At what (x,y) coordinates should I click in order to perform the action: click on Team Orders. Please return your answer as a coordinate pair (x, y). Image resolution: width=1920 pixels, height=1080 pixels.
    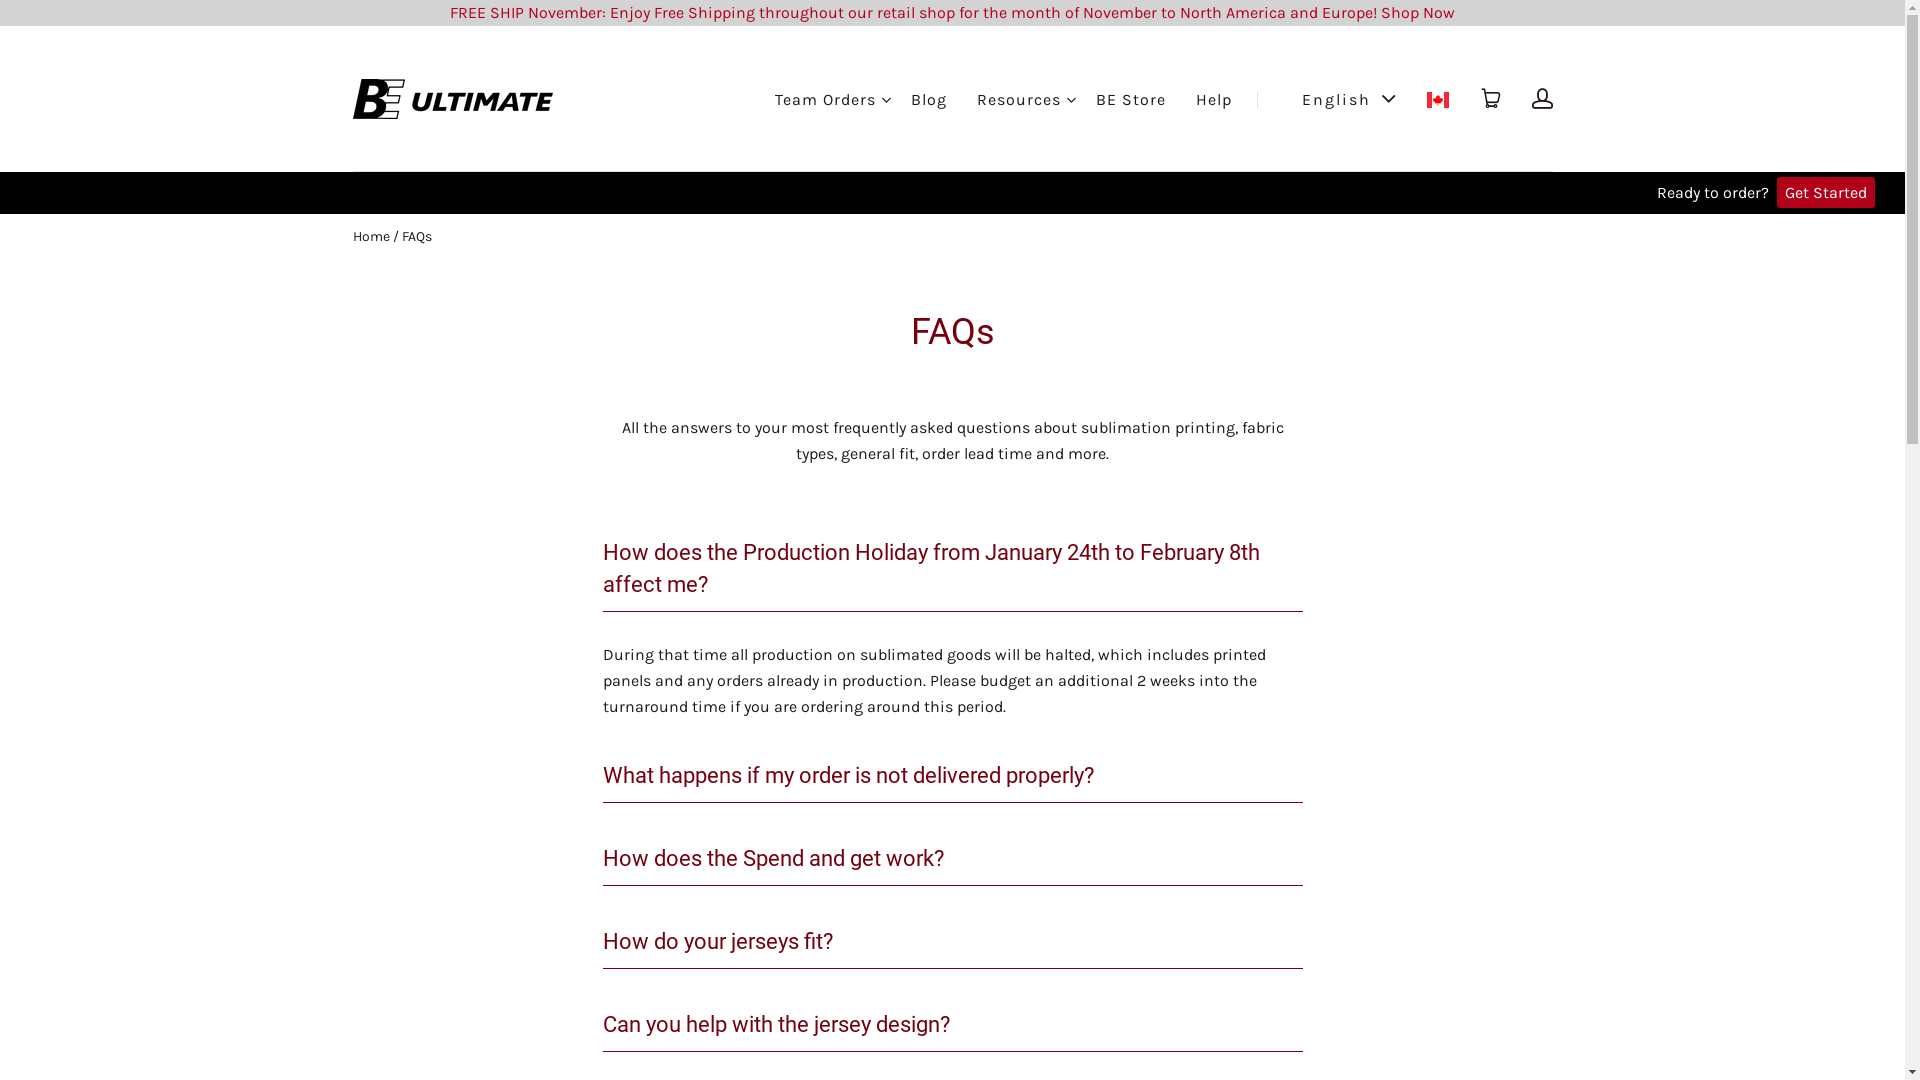
    Looking at the image, I should click on (824, 100).